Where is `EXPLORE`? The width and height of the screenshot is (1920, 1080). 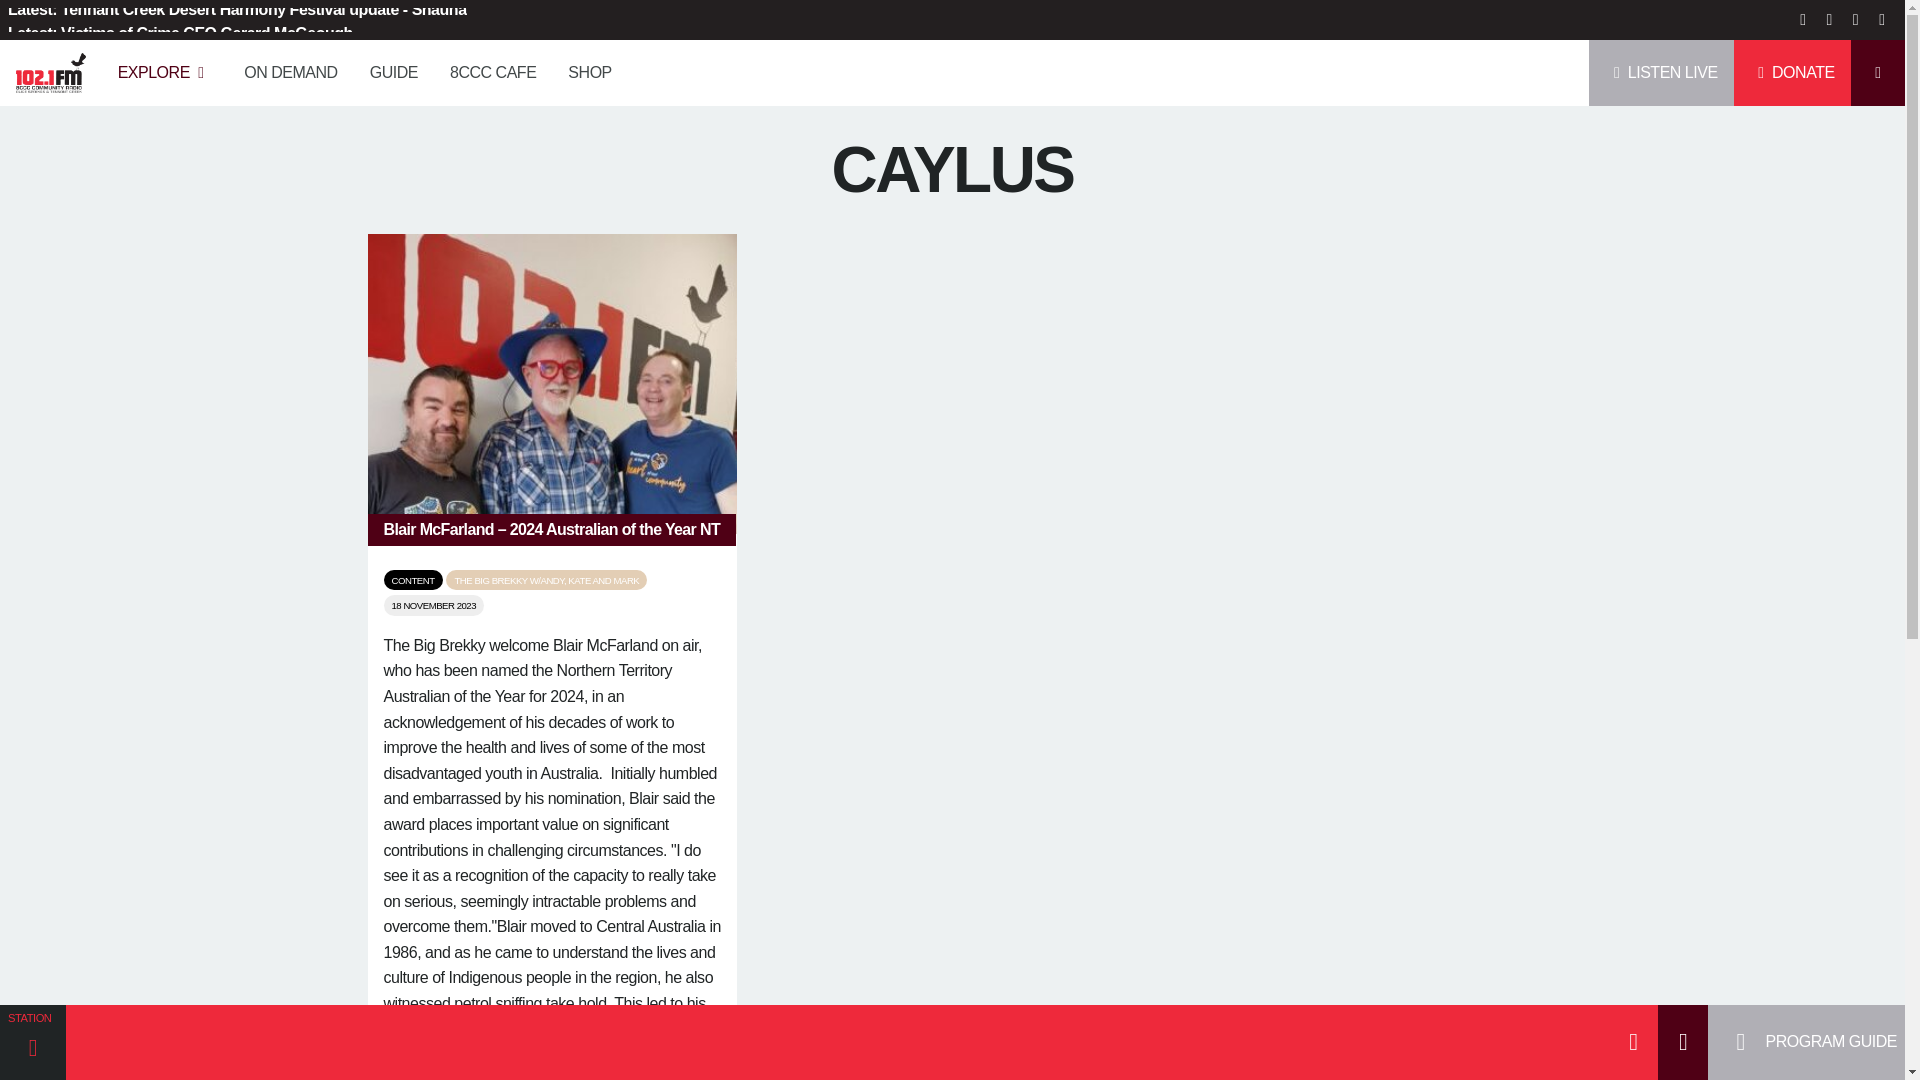 EXPLORE is located at coordinates (164, 72).